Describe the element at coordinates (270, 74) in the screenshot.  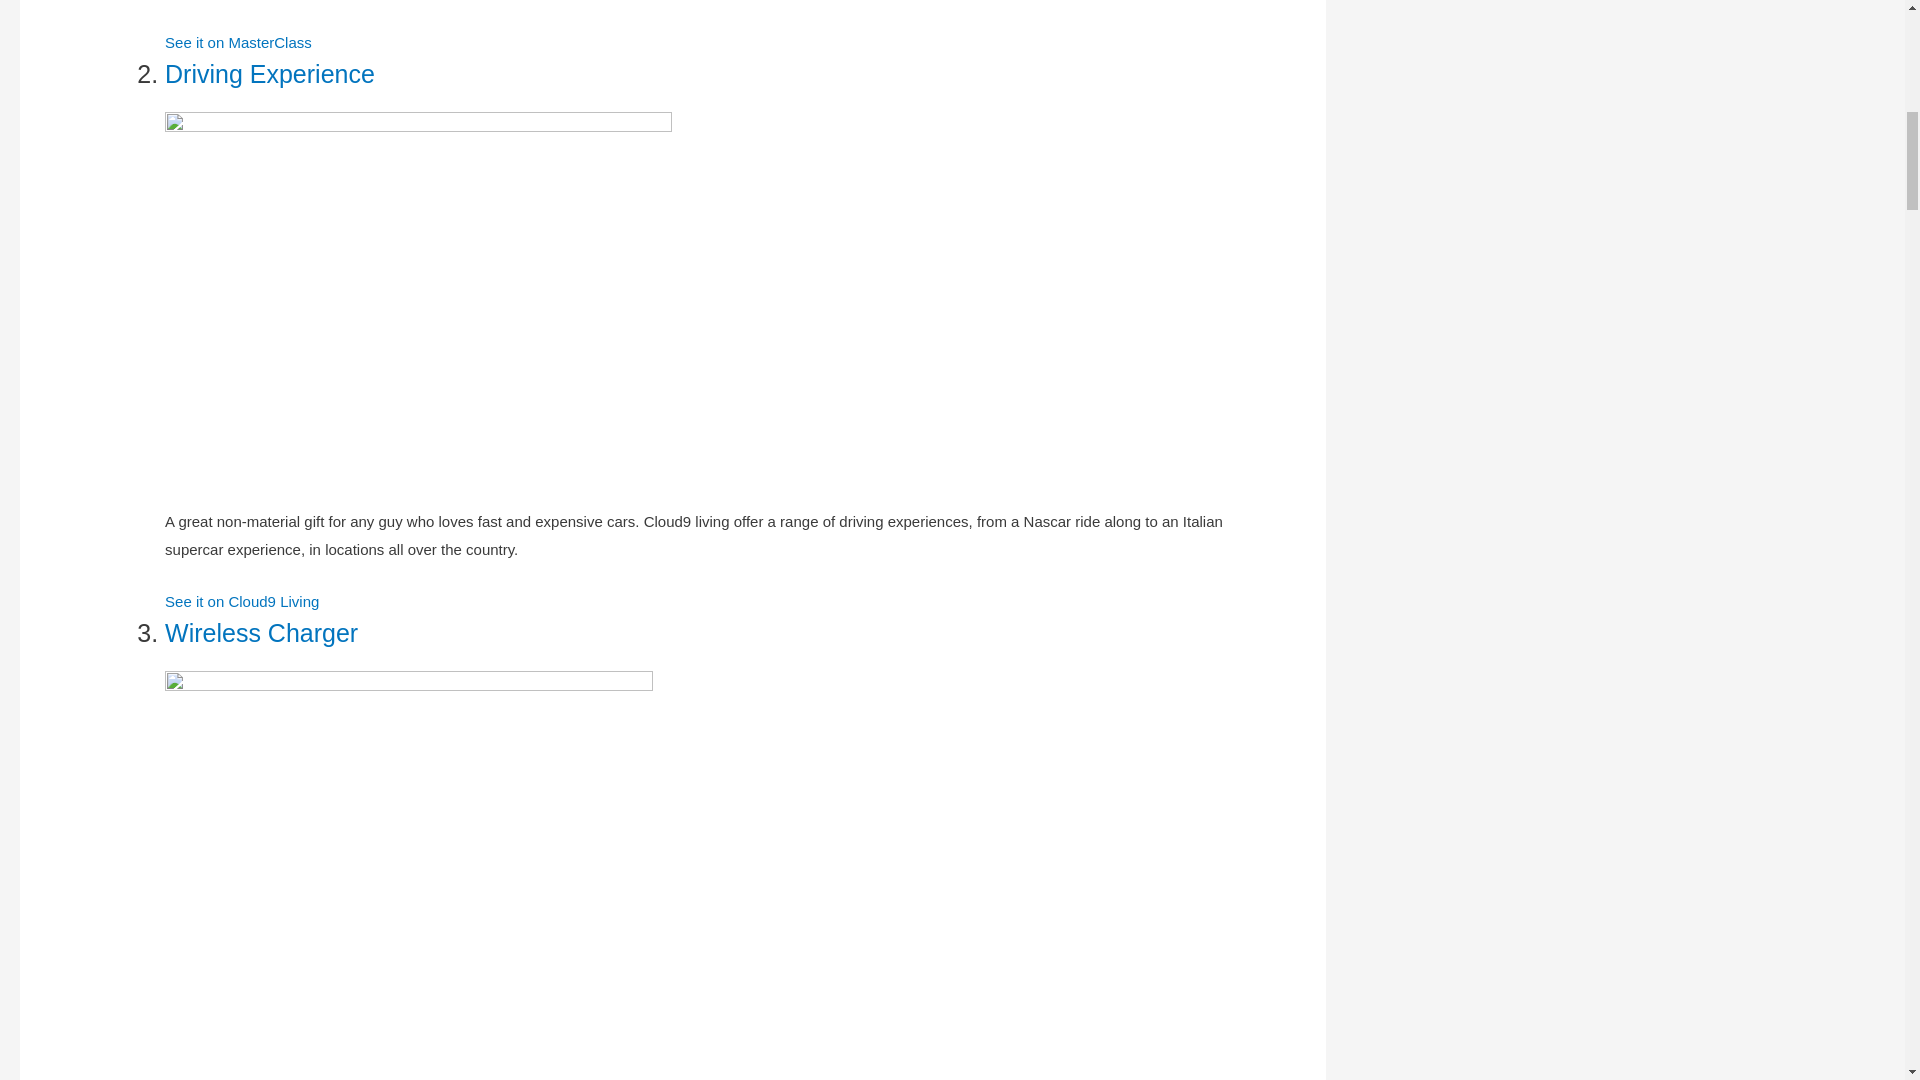
I see `Driving Experience` at that location.